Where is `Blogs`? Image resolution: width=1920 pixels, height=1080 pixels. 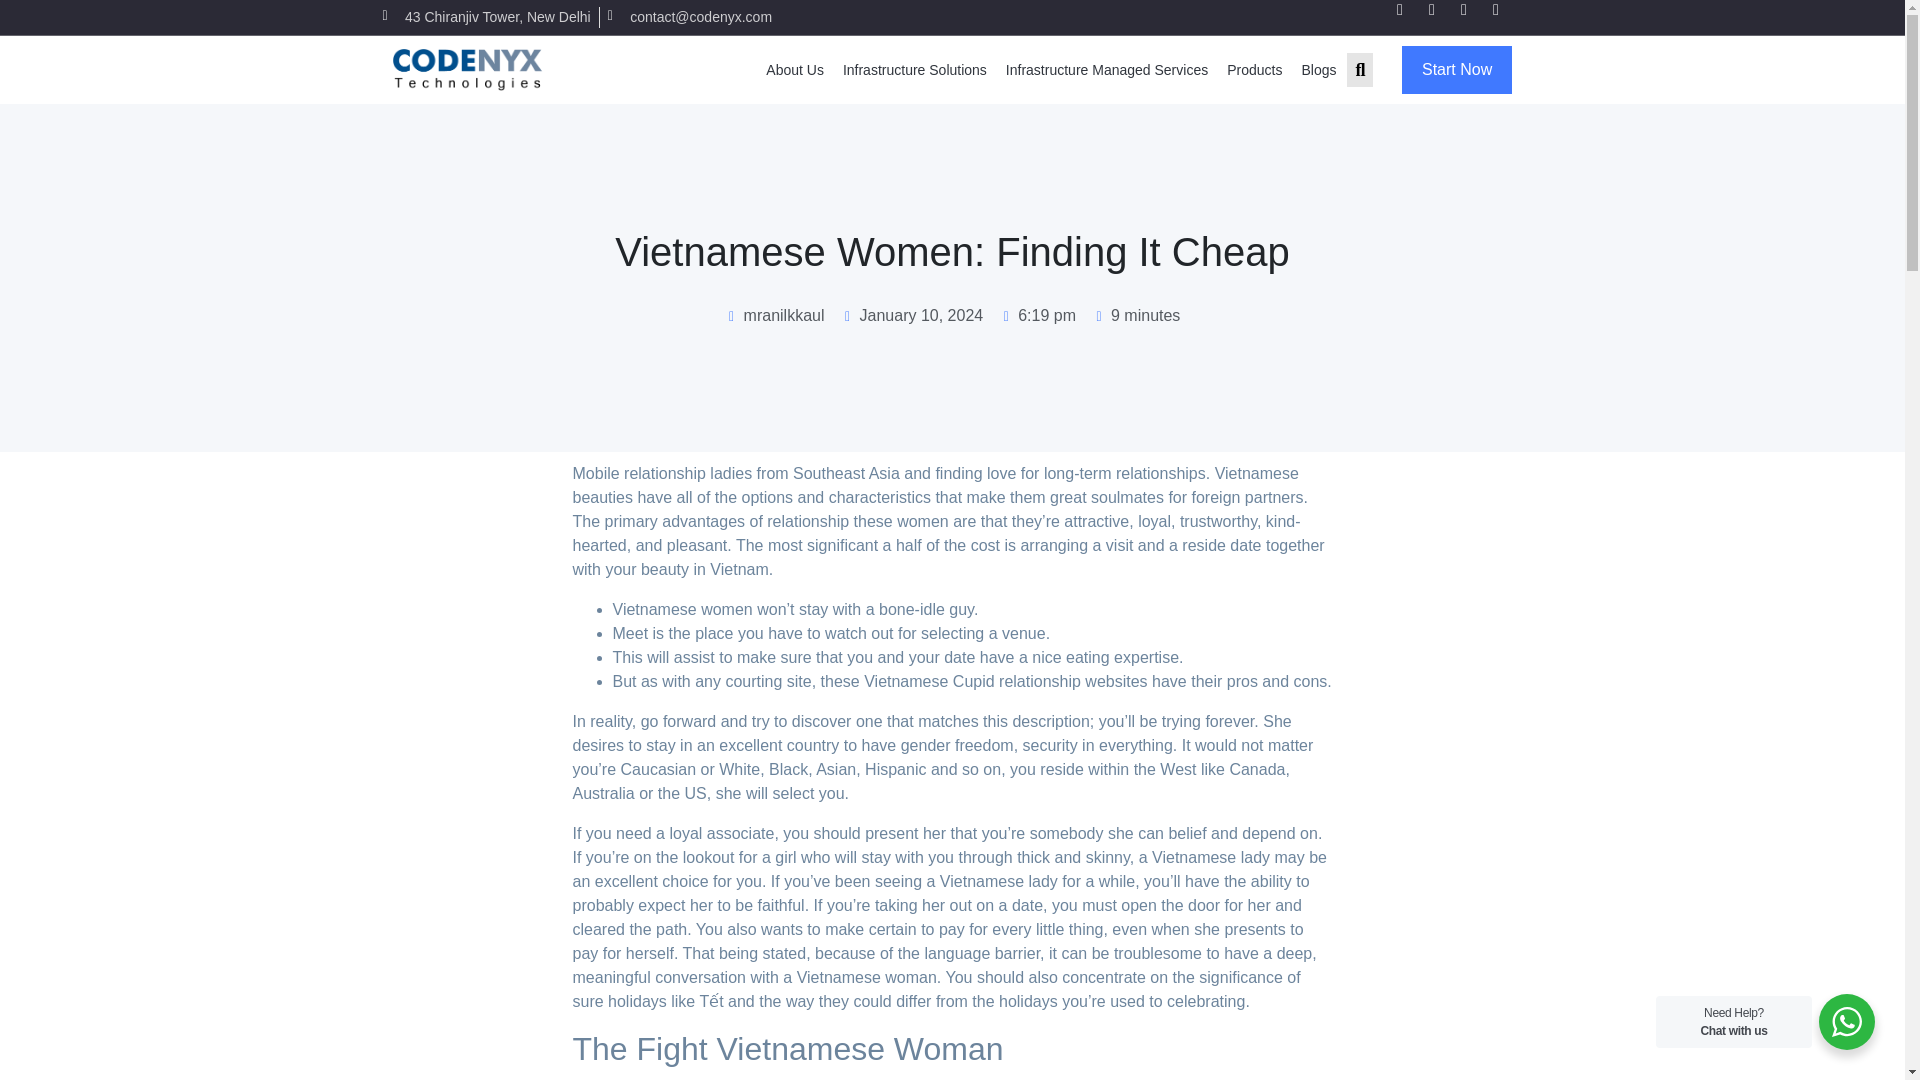 Blogs is located at coordinates (1318, 69).